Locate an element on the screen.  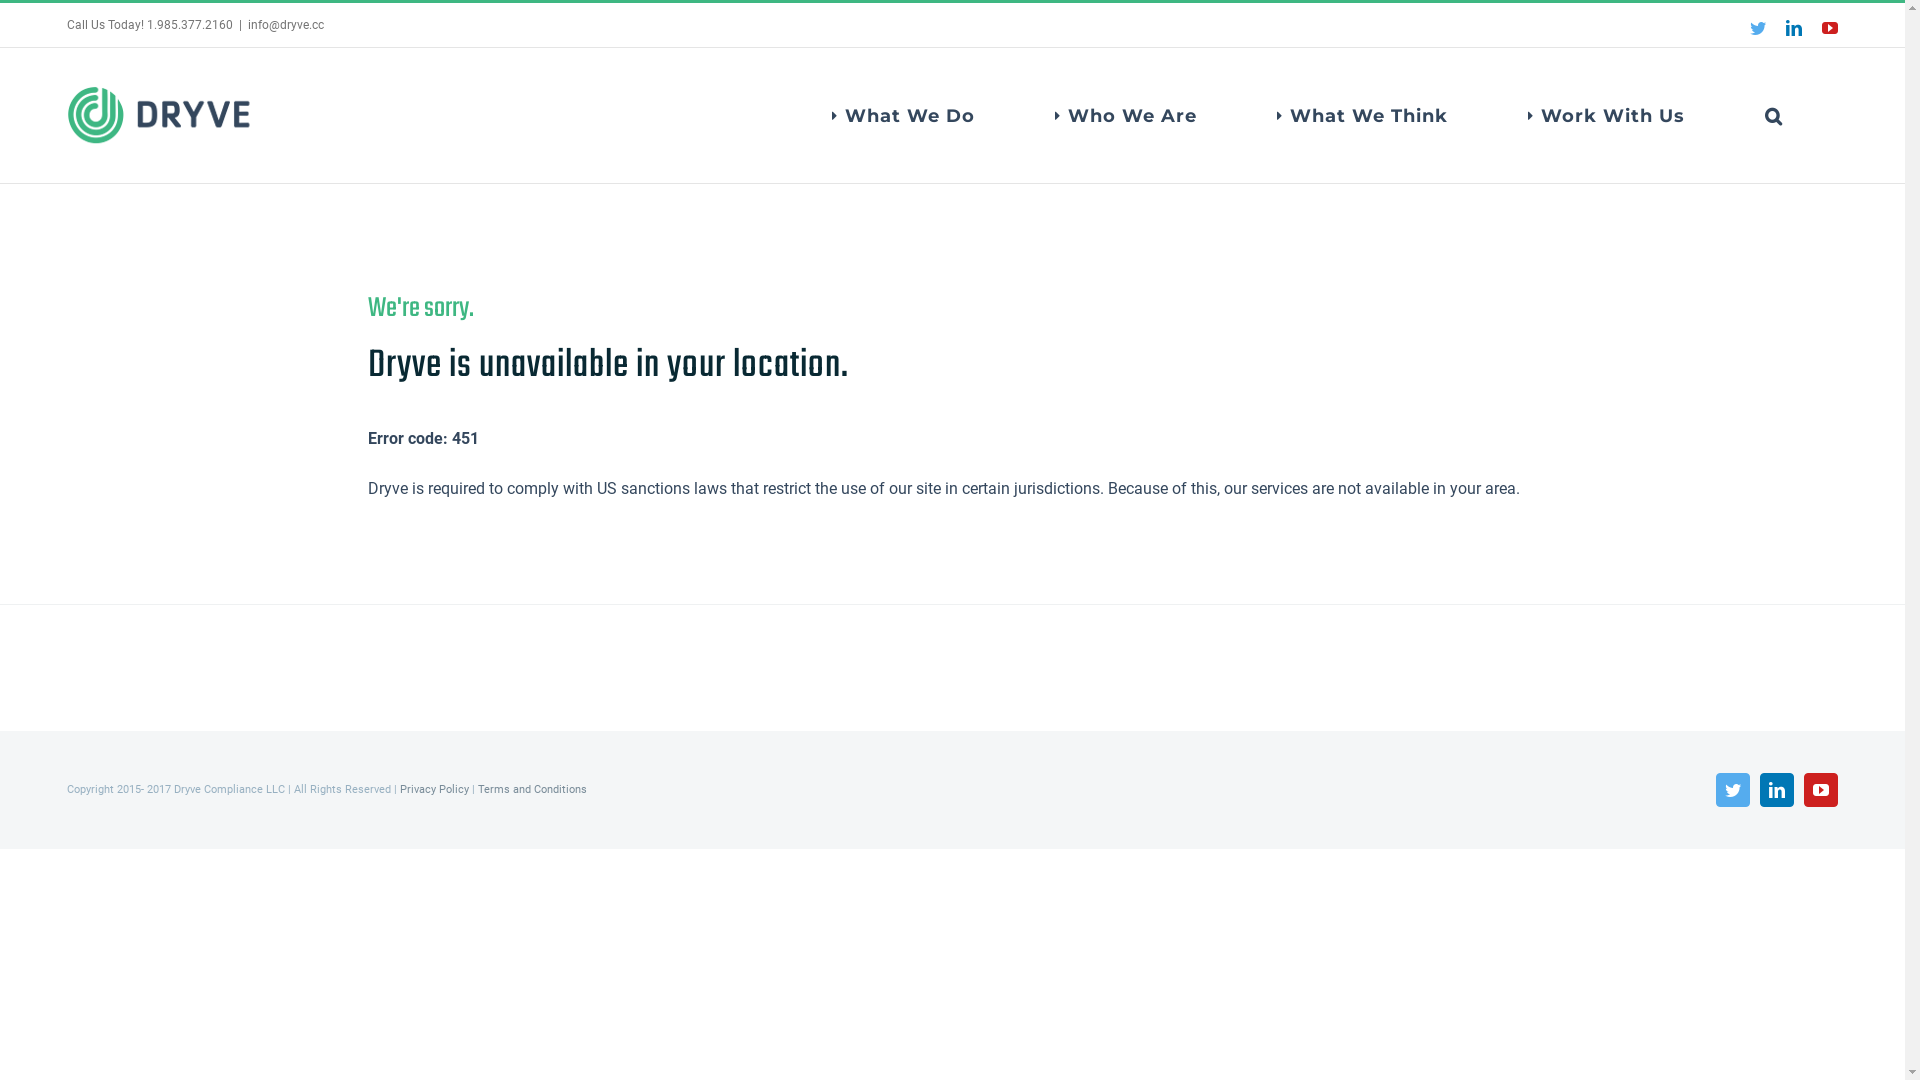
Who We Are is located at coordinates (1126, 116).